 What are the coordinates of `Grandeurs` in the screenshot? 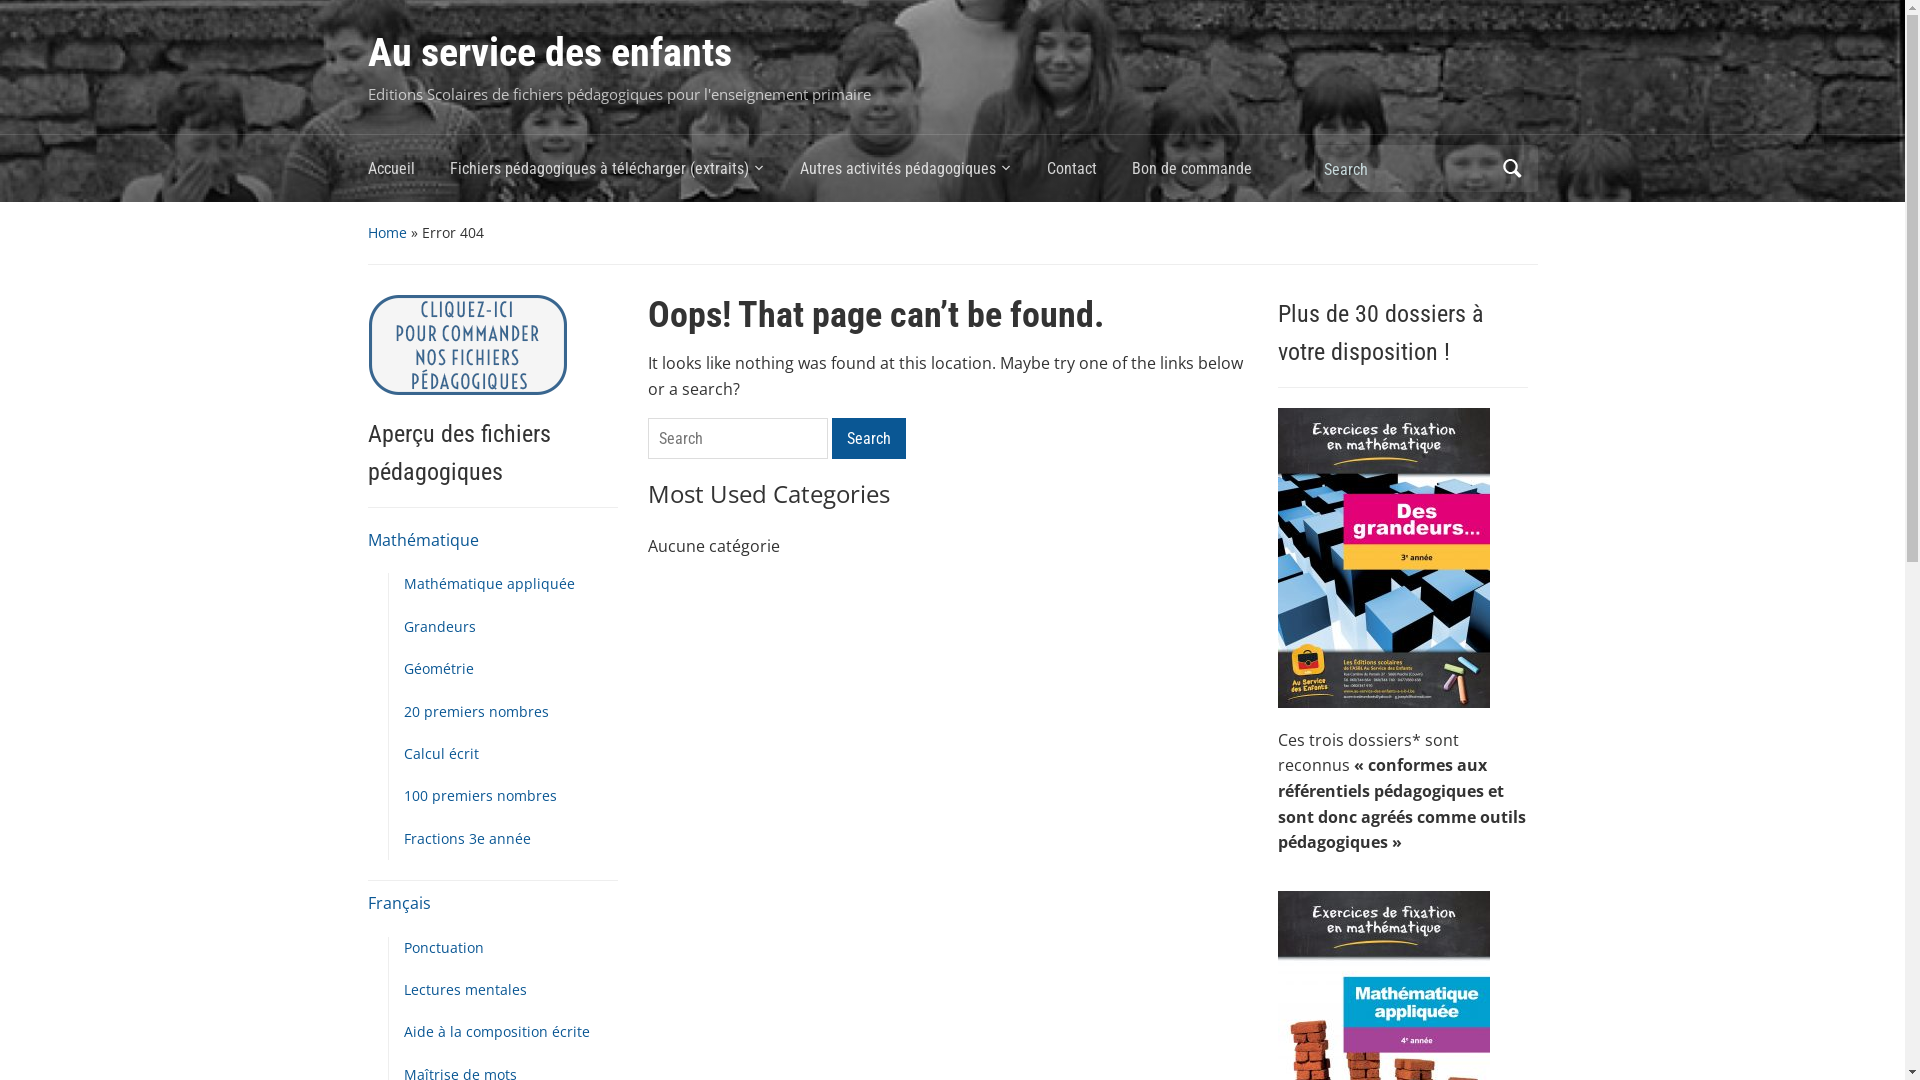 It's located at (440, 626).